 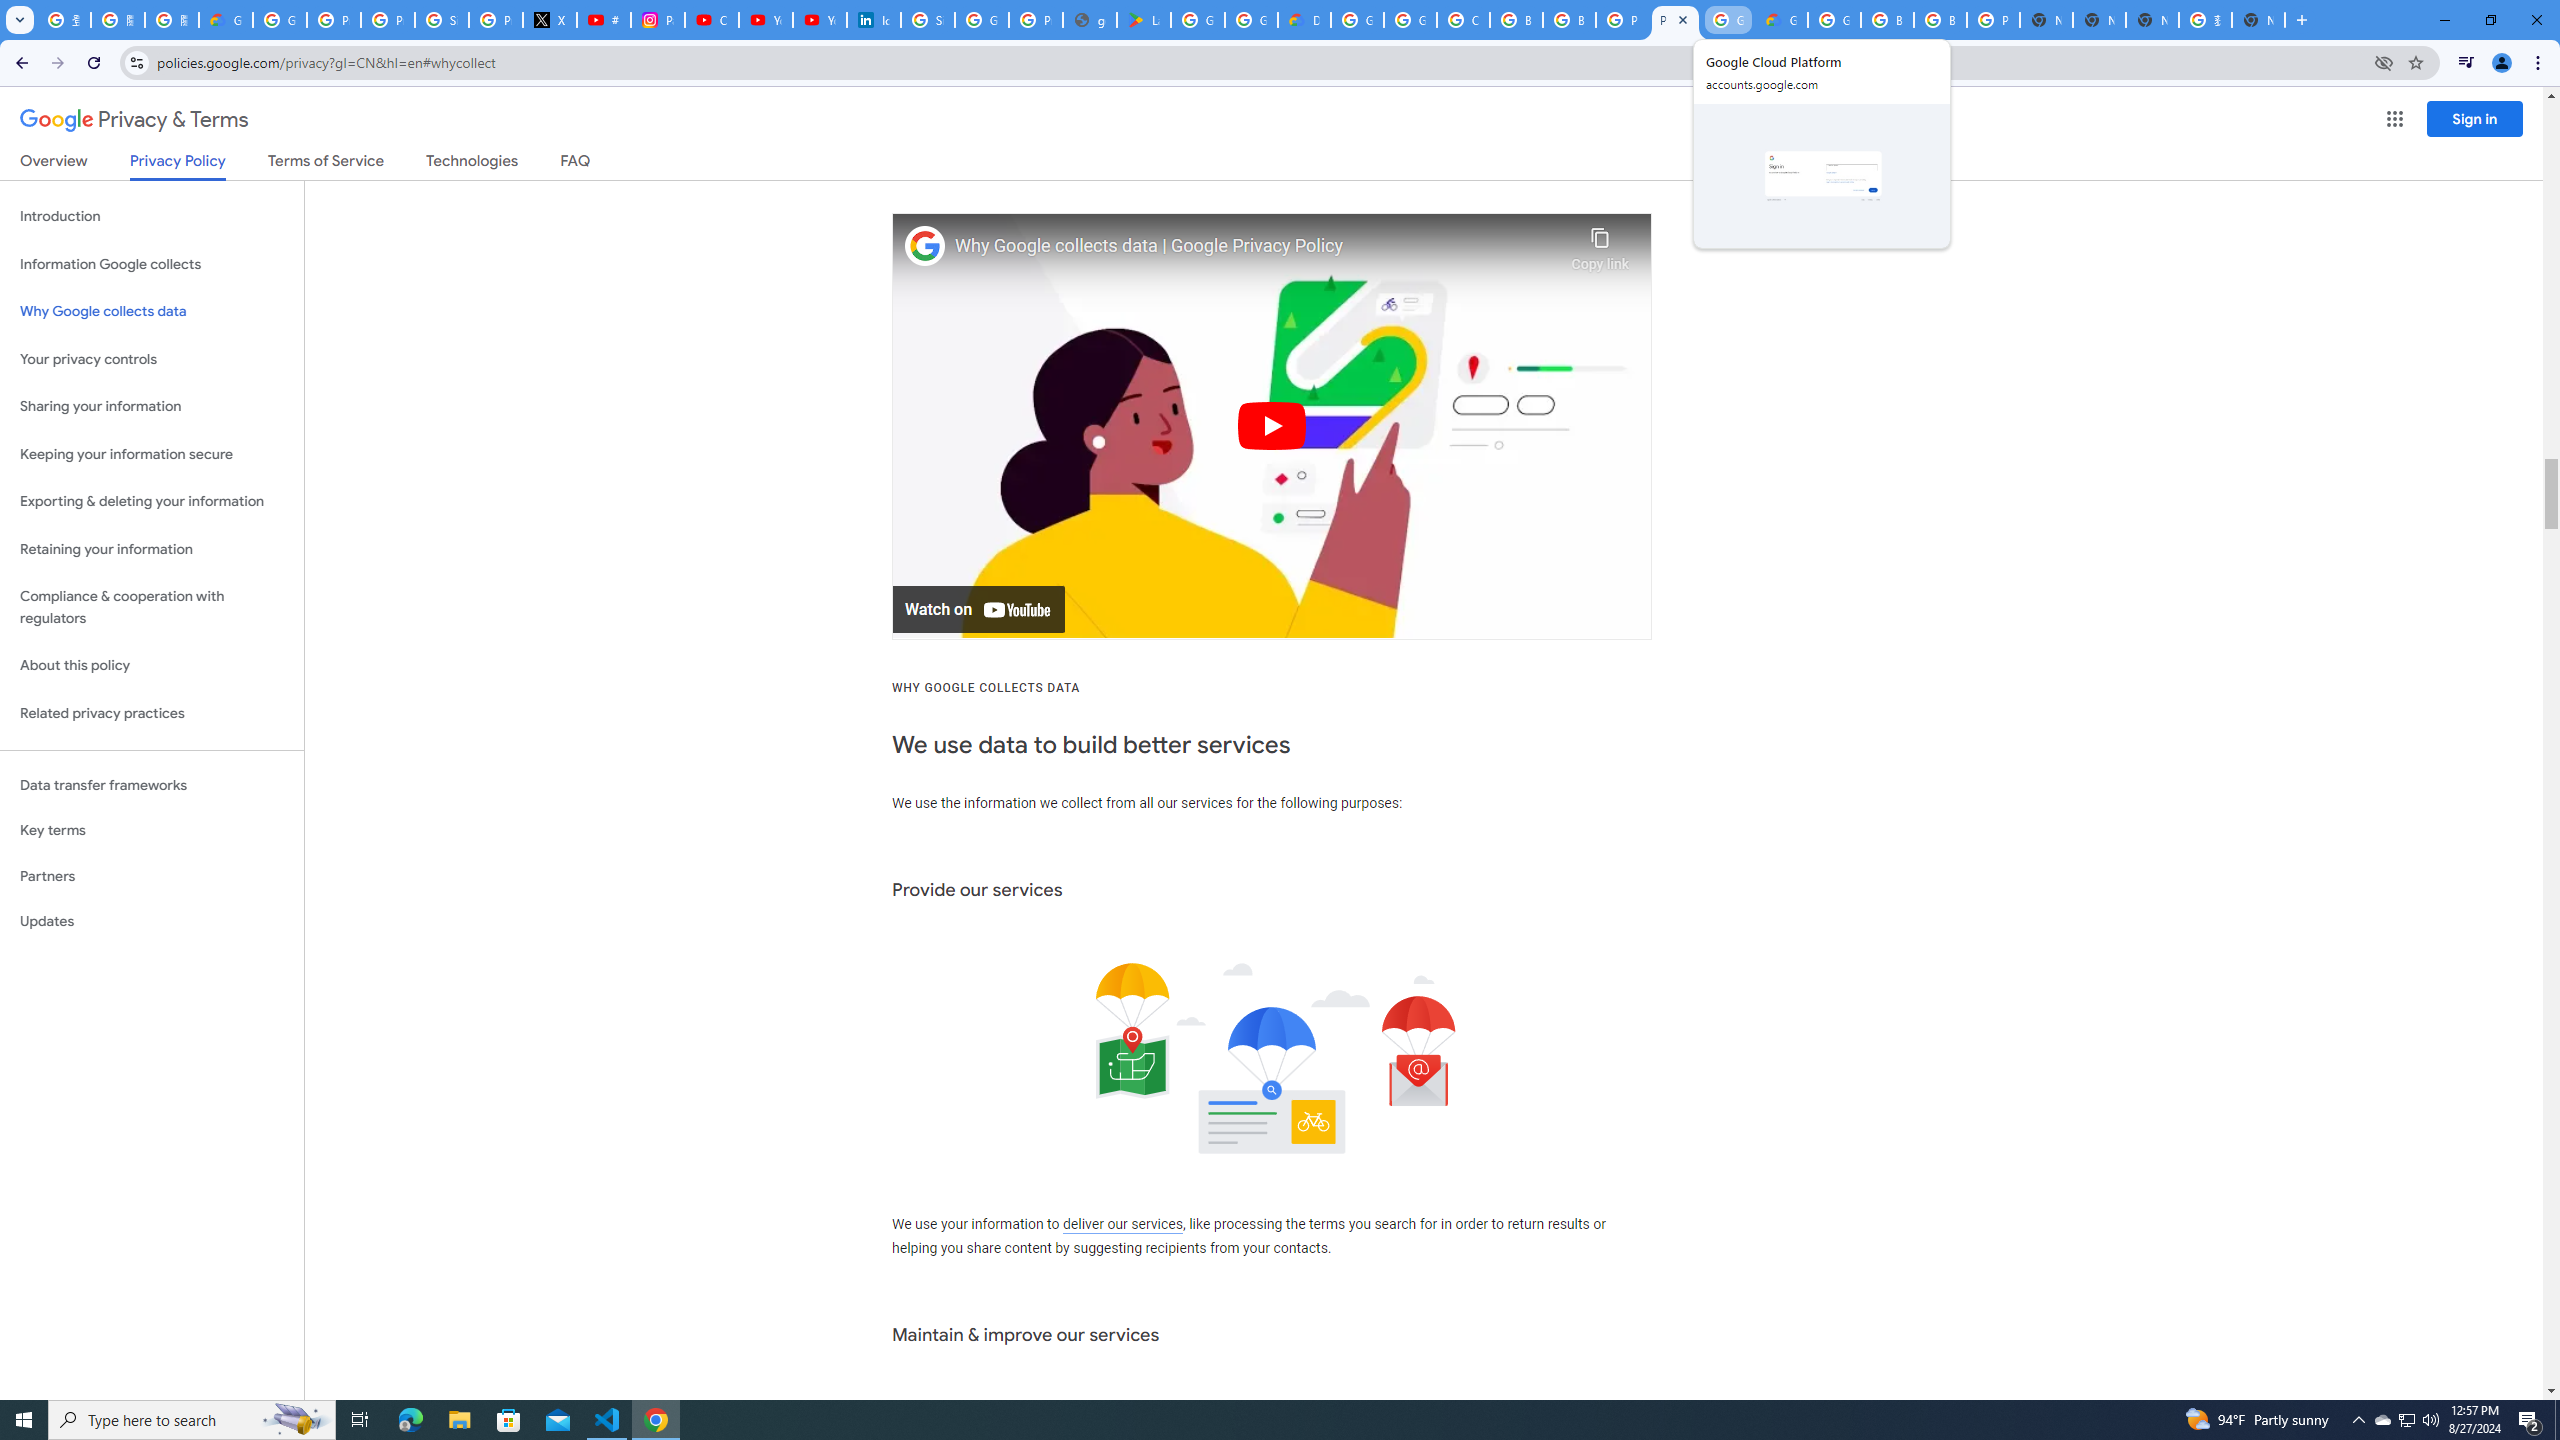 I want to click on Exporting & deleting your information, so click(x=152, y=502).